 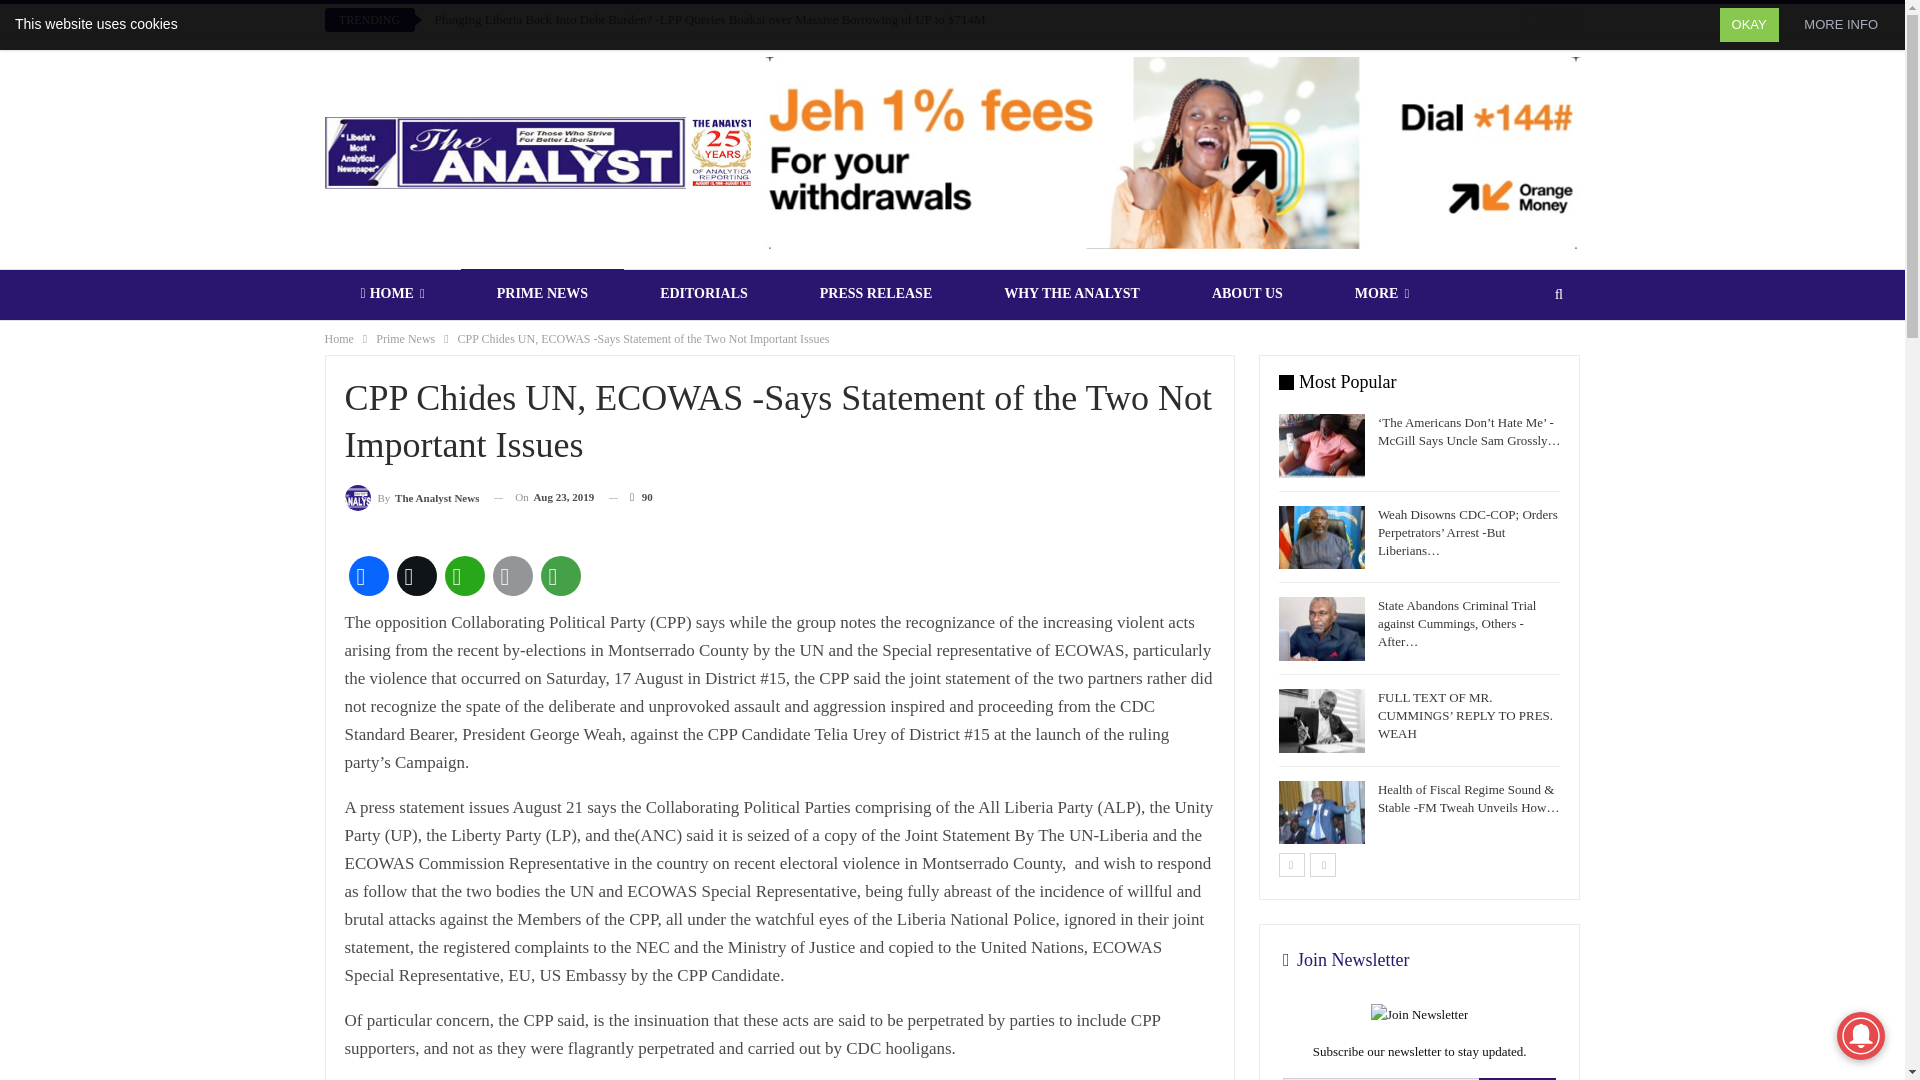 I want to click on WhatsApp, so click(x=463, y=576).